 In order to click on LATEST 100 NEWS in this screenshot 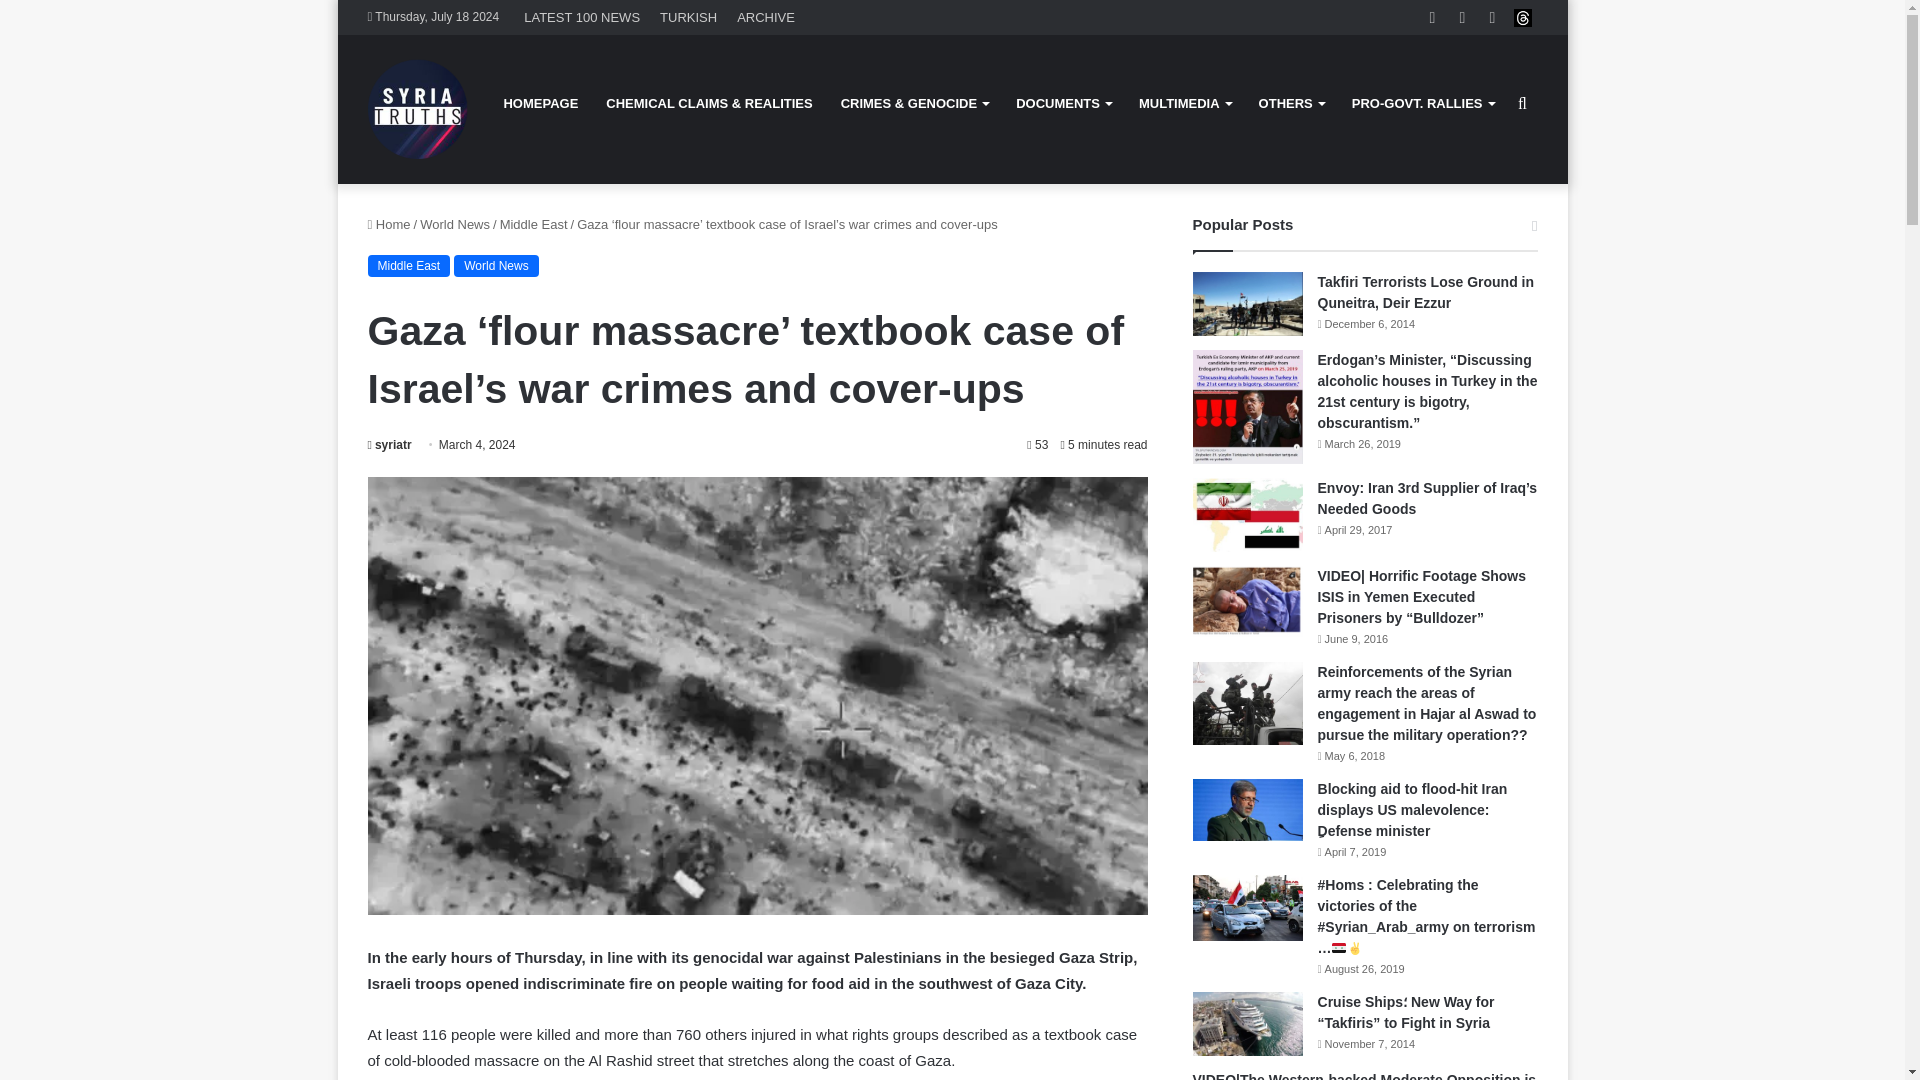, I will do `click(582, 17)`.